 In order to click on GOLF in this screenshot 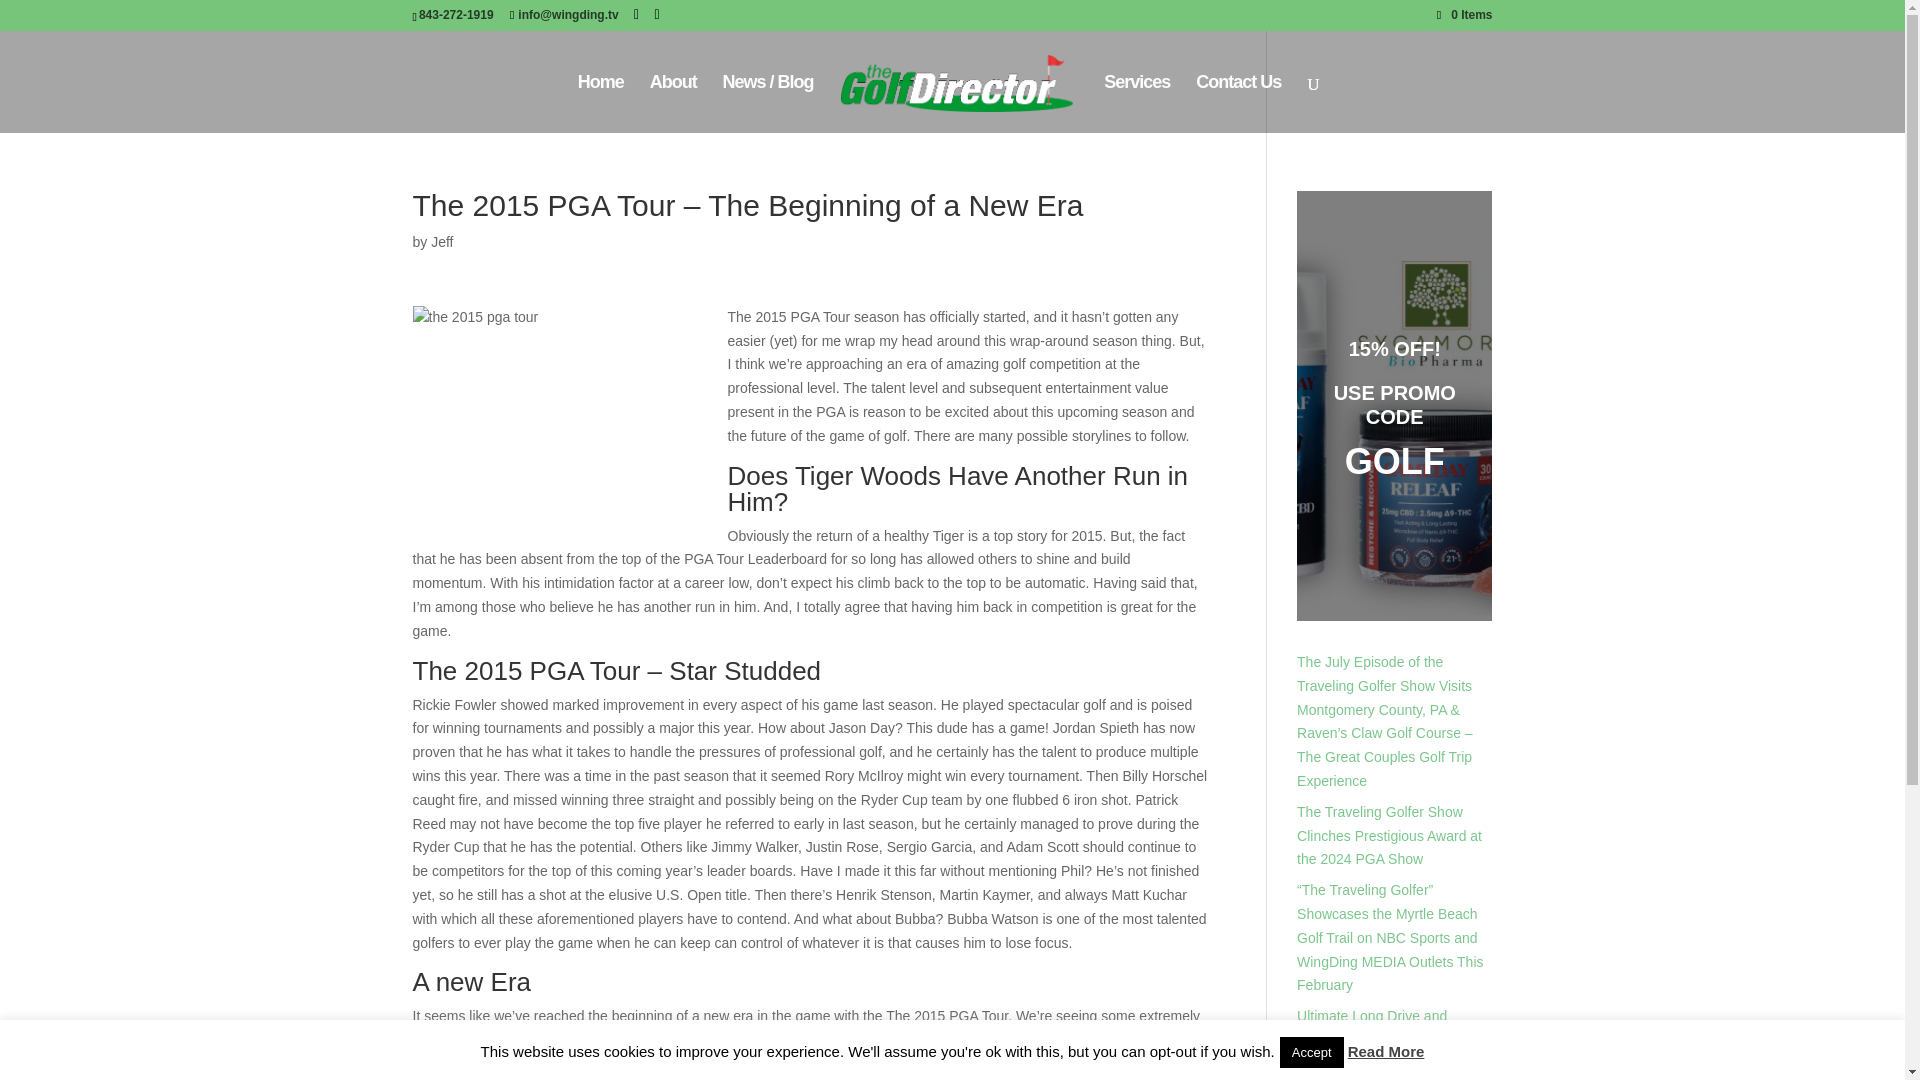, I will do `click(1395, 460)`.